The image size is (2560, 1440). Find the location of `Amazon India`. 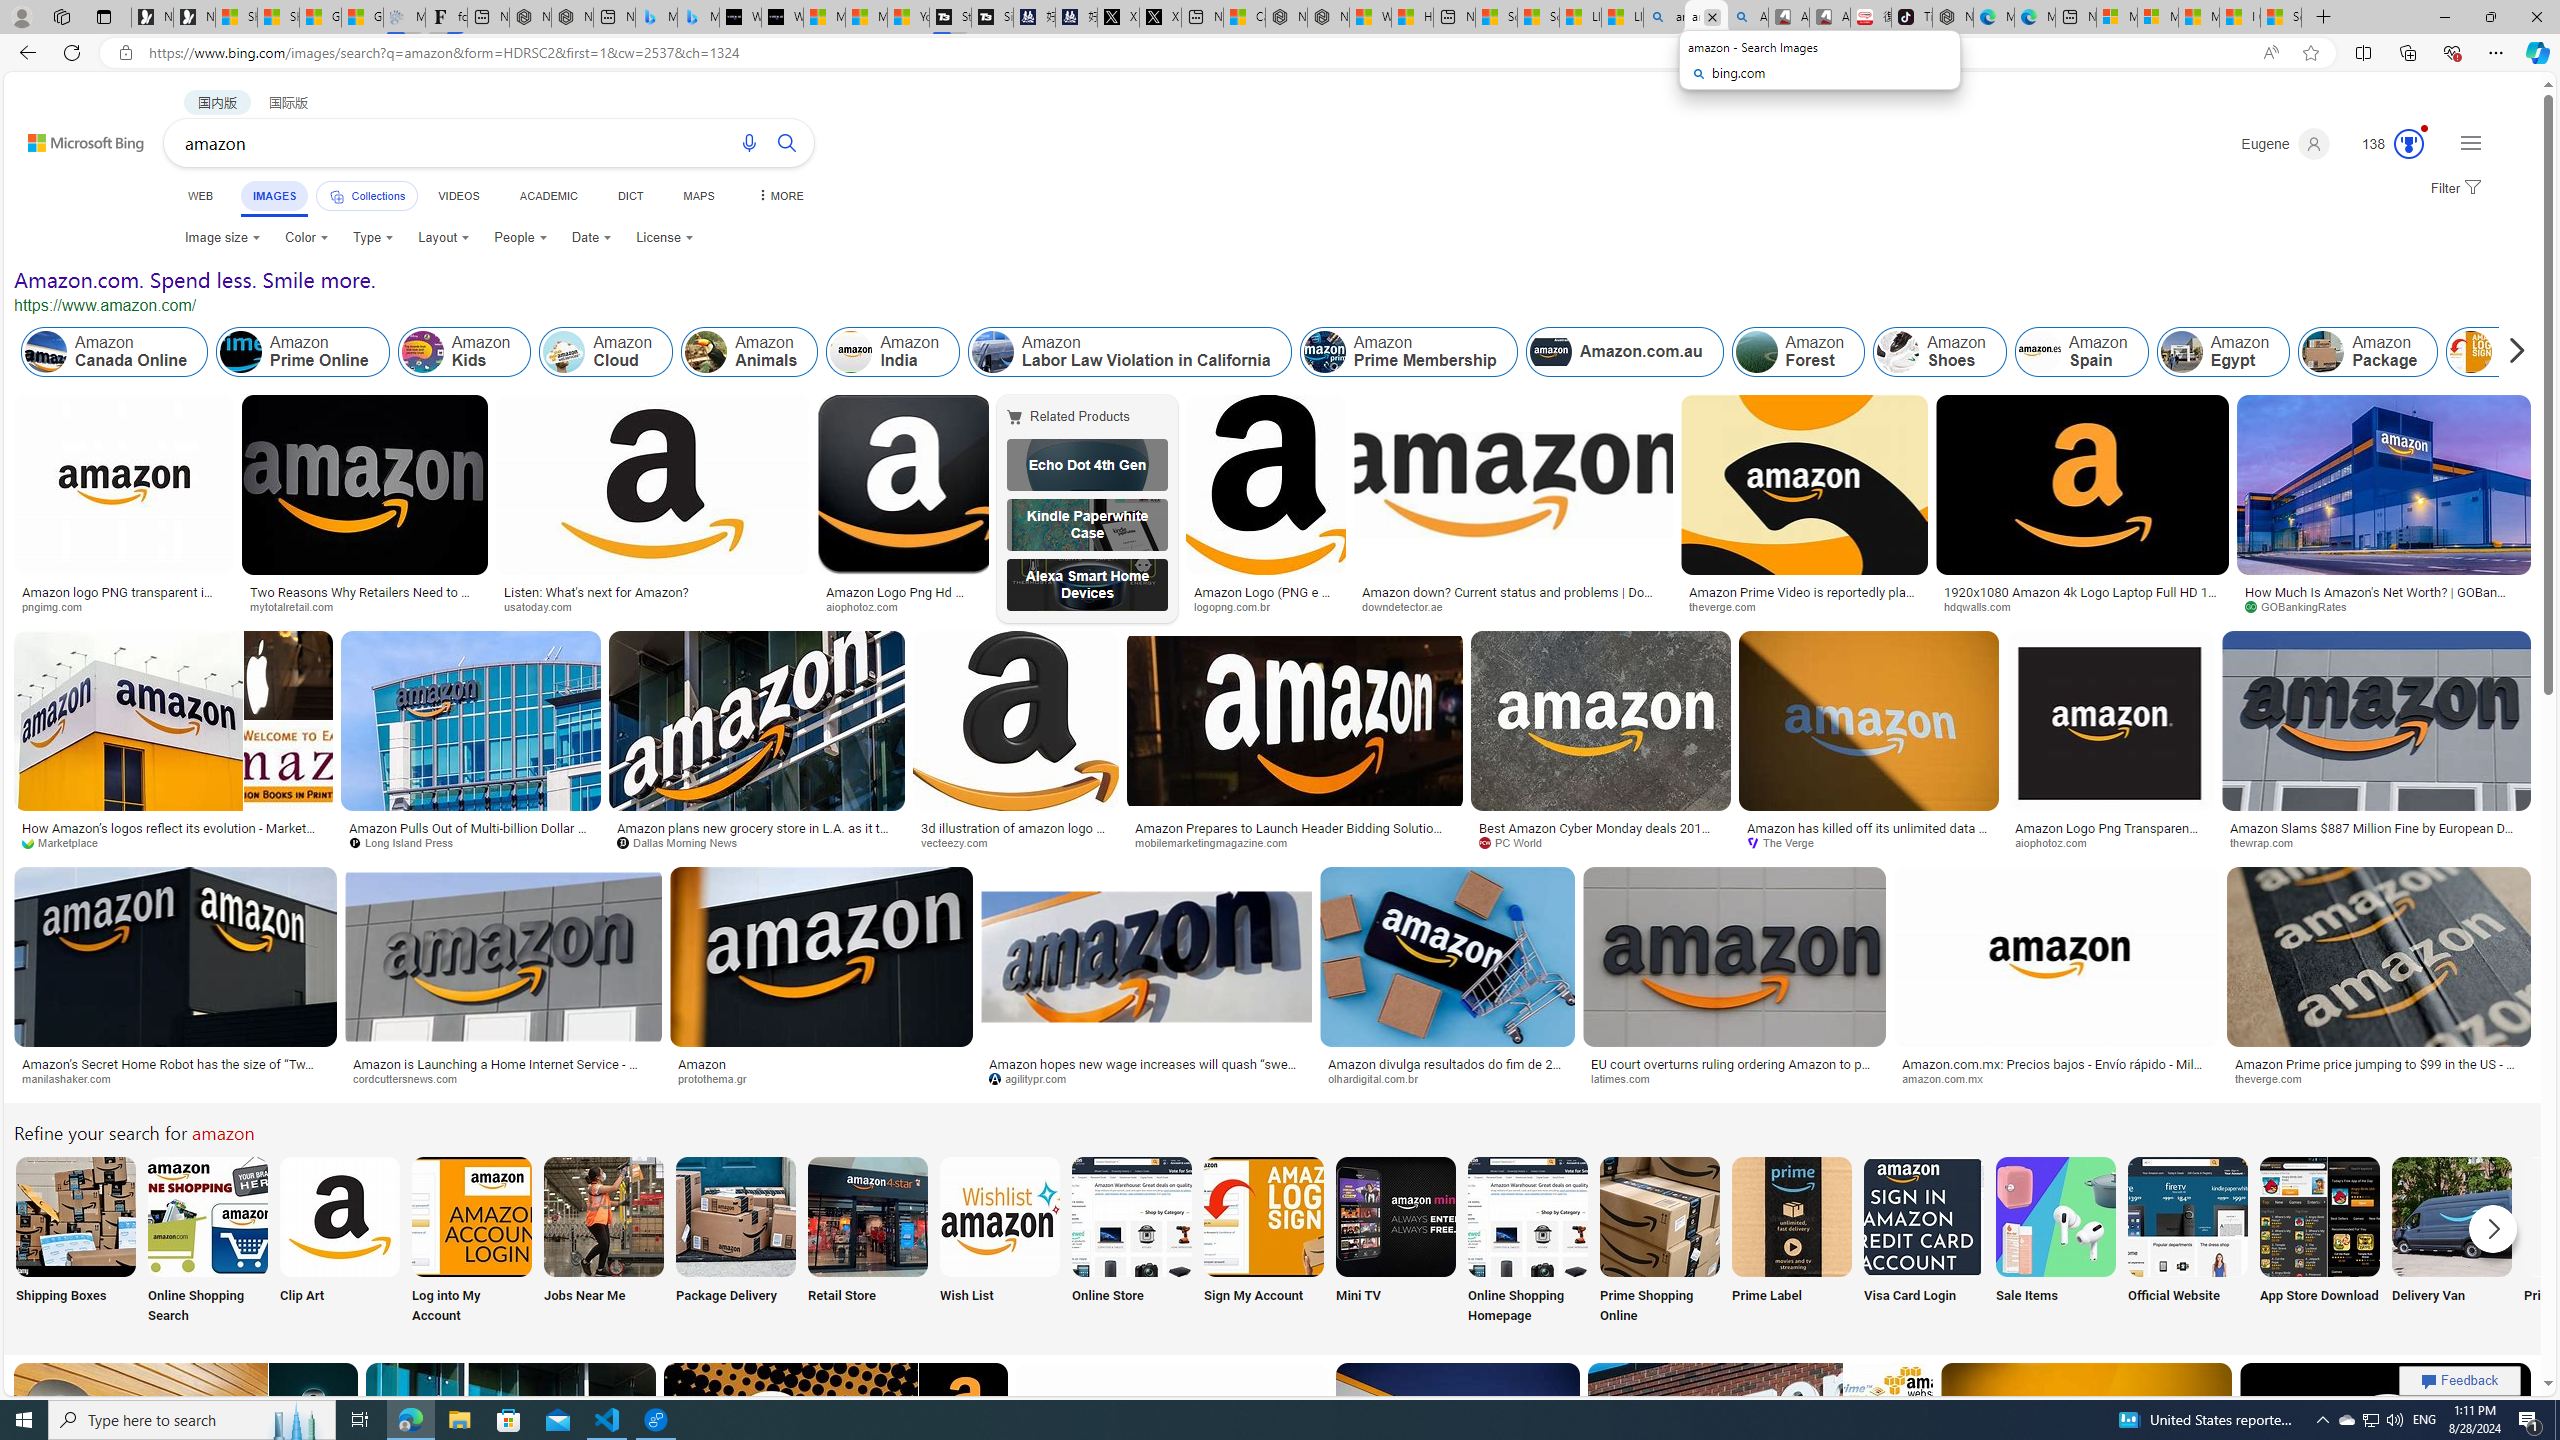

Amazon India is located at coordinates (893, 352).